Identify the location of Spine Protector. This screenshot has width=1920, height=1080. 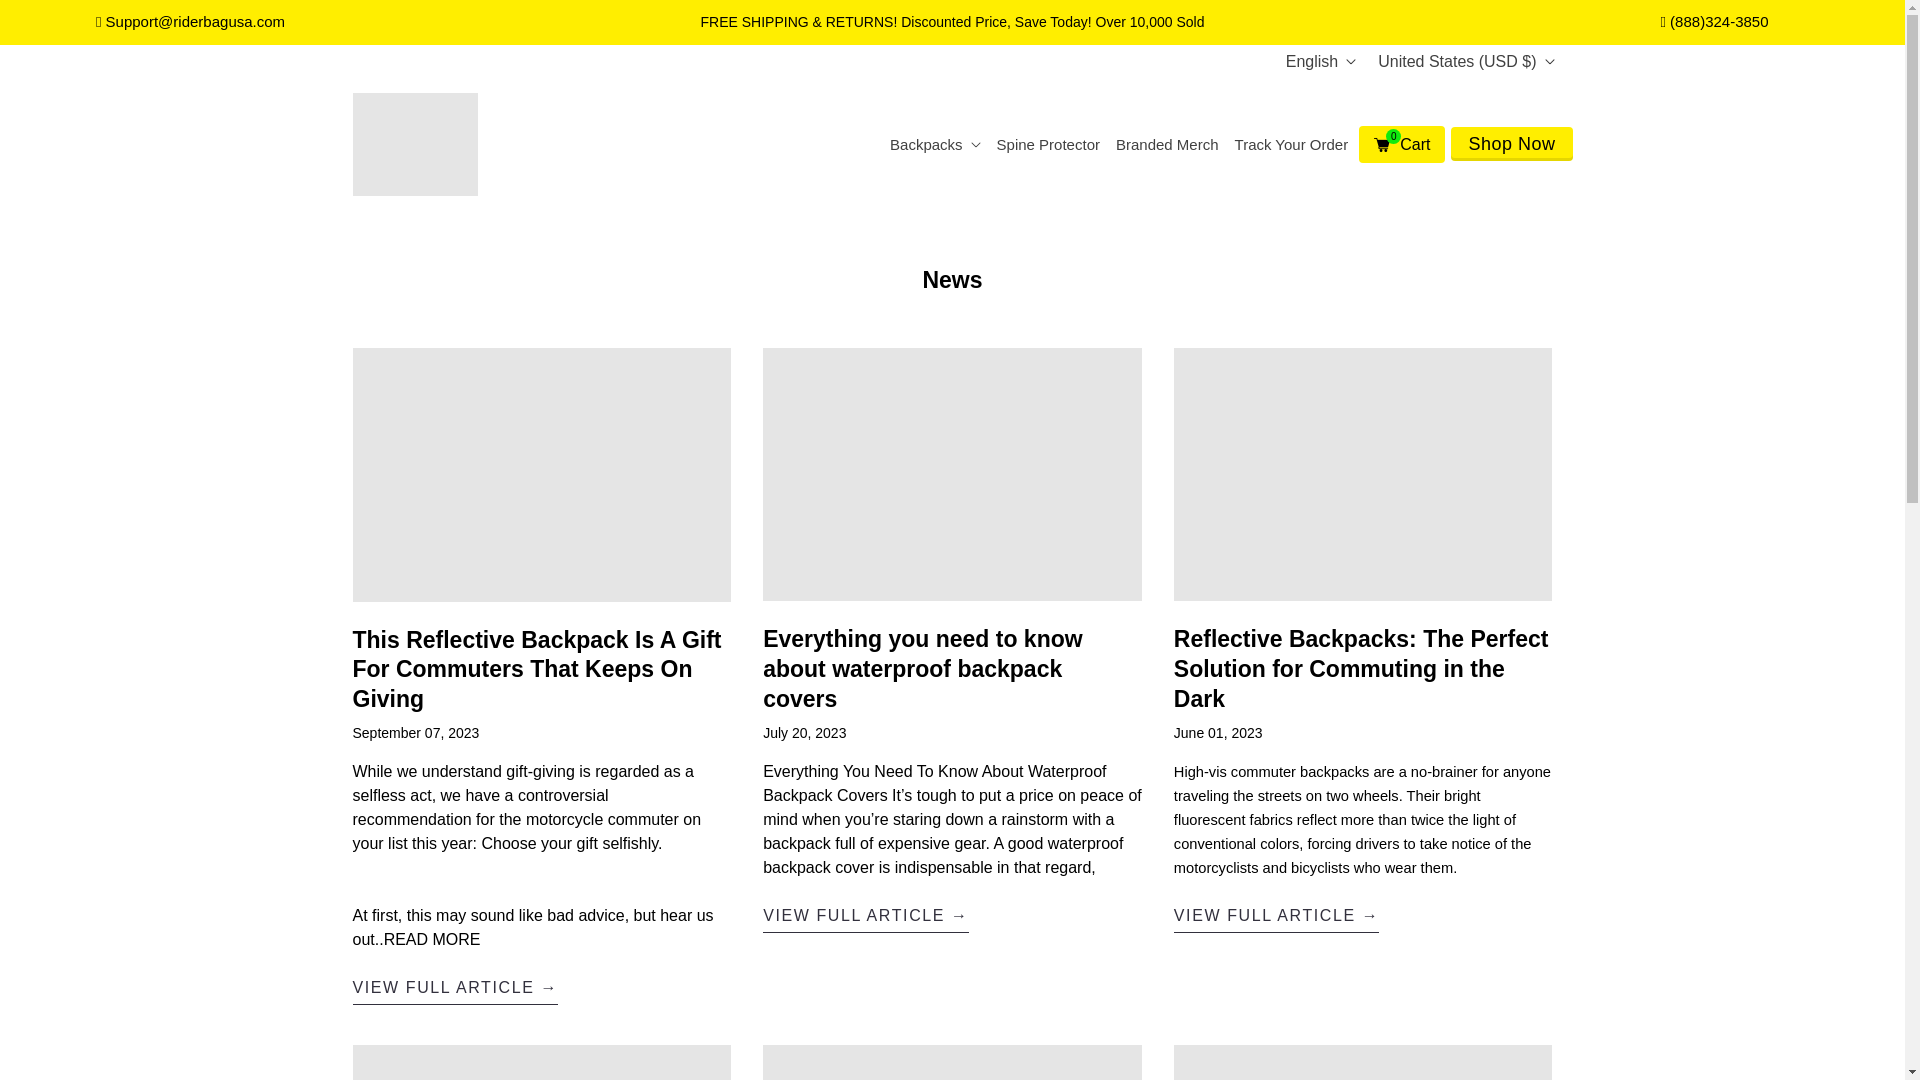
(1048, 145).